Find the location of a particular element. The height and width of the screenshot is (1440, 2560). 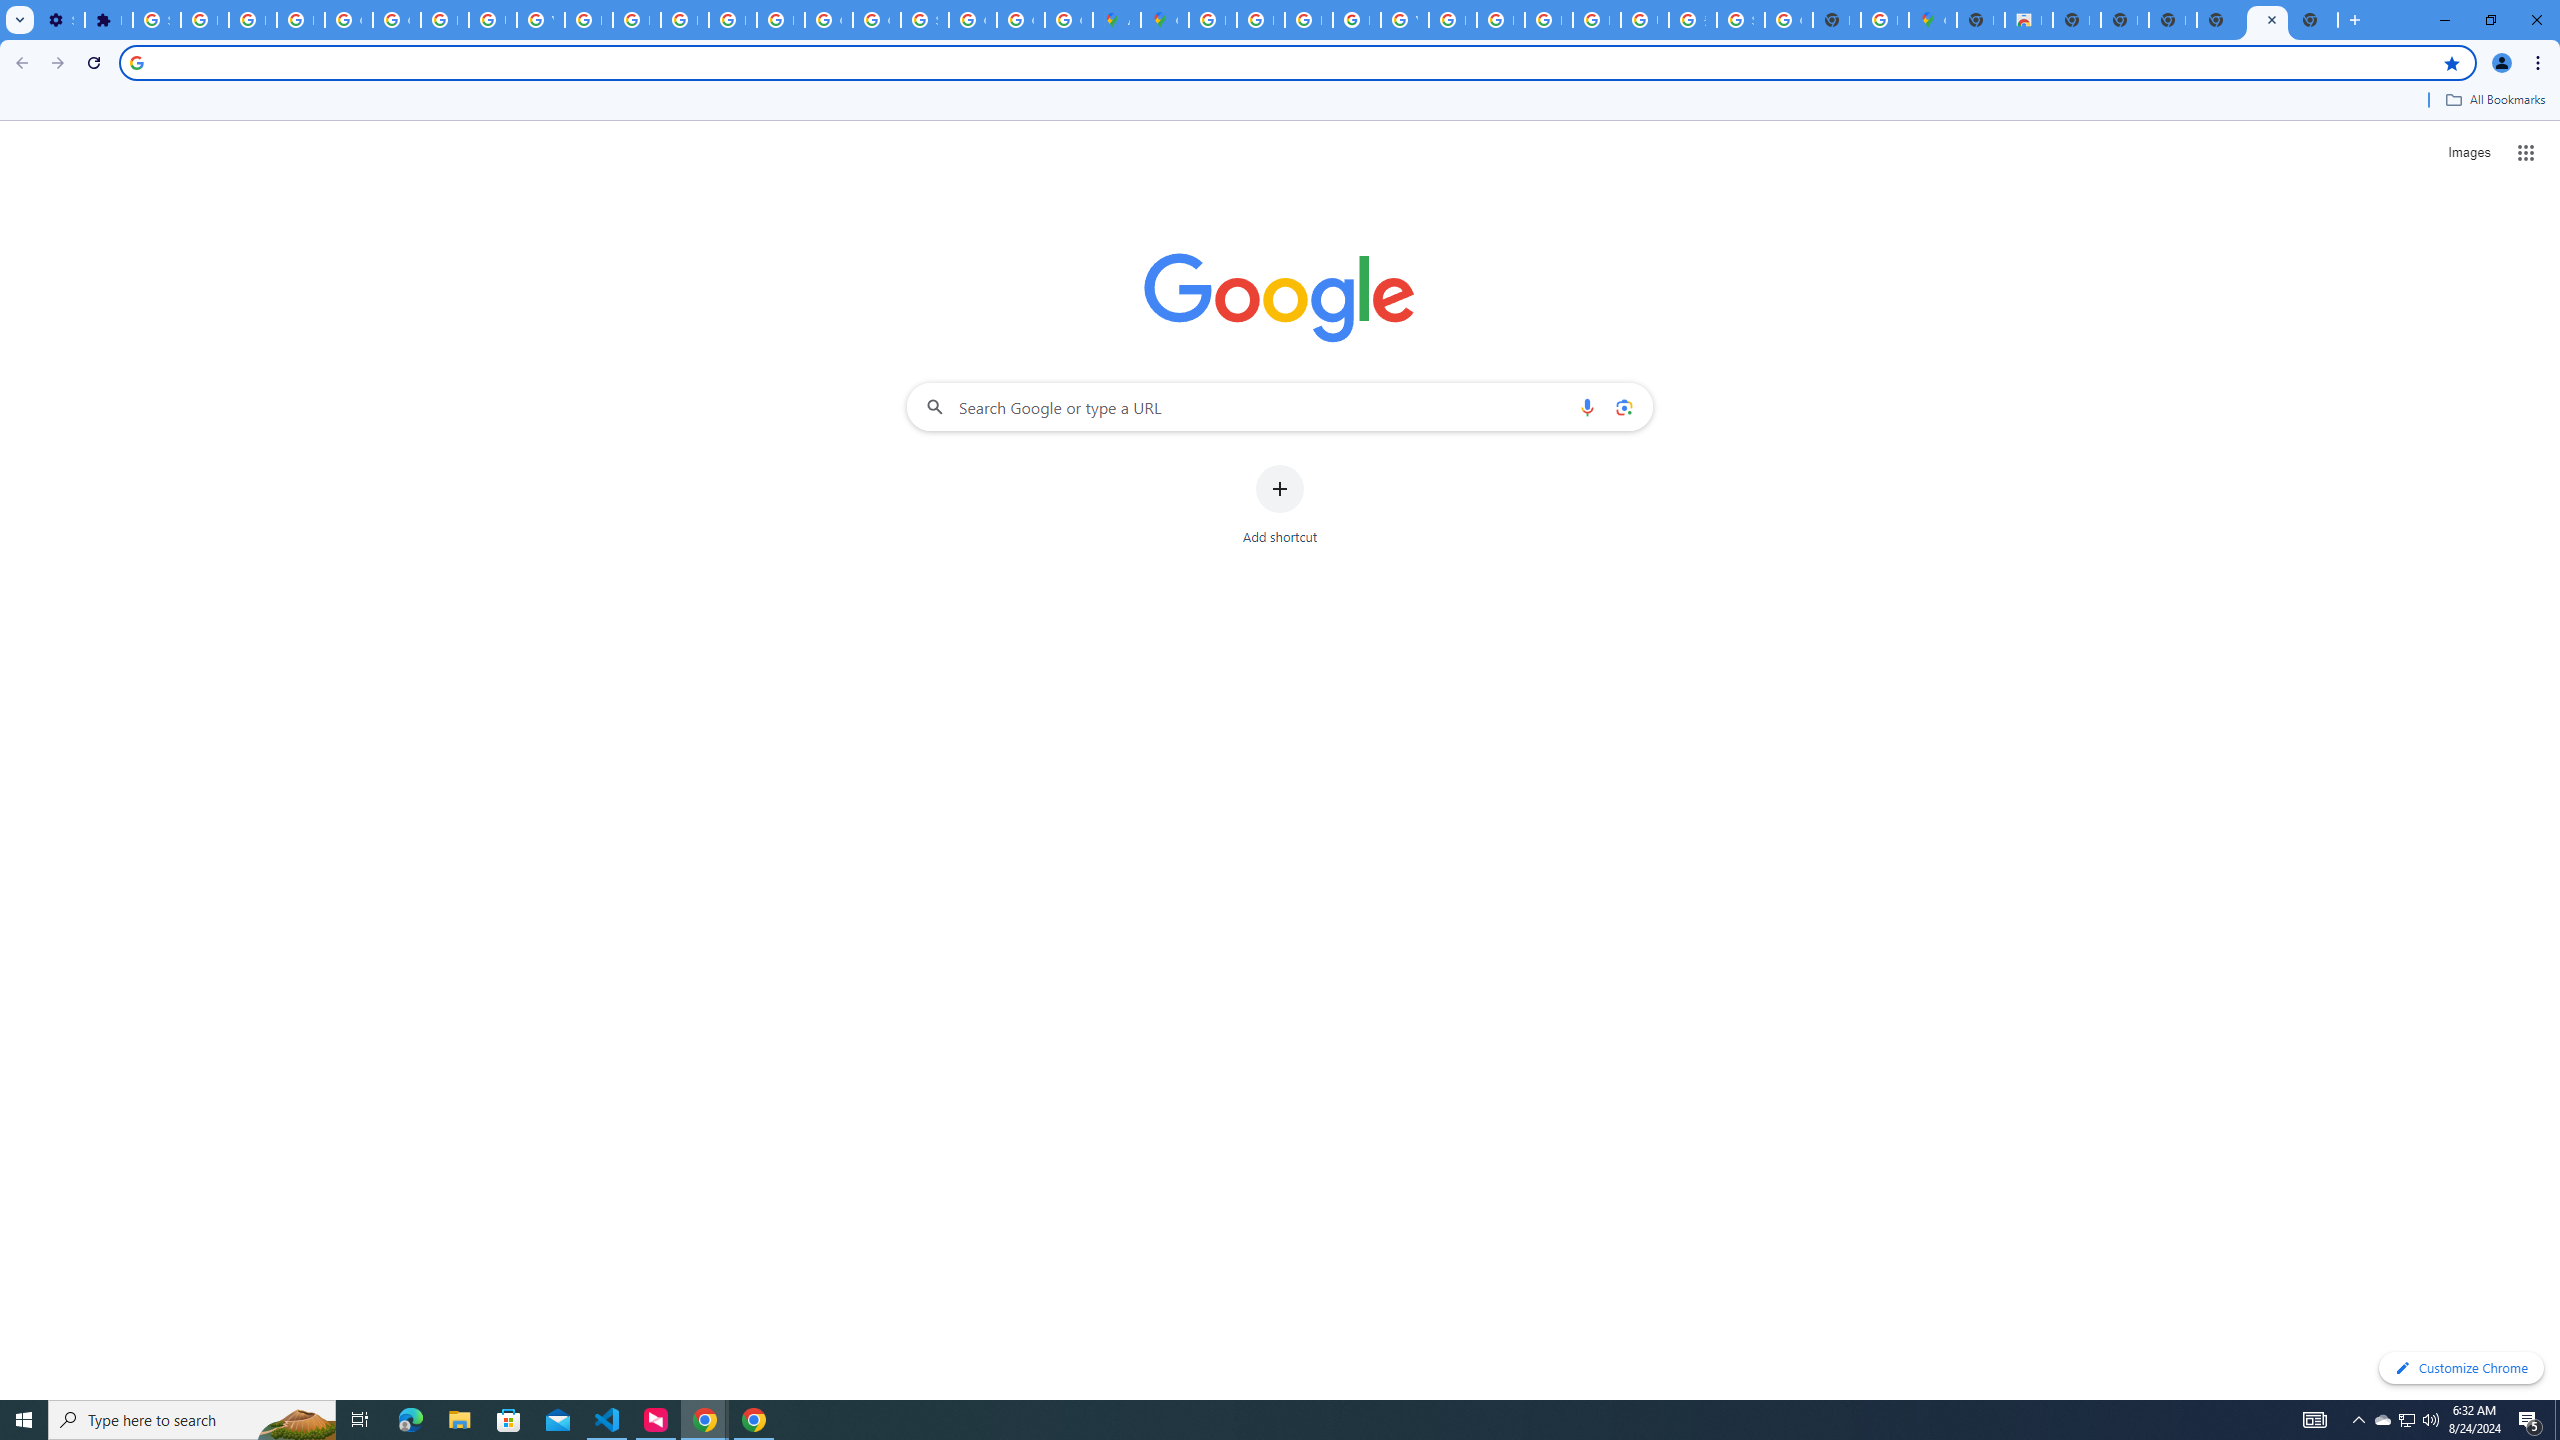

Google Maps is located at coordinates (1164, 20).